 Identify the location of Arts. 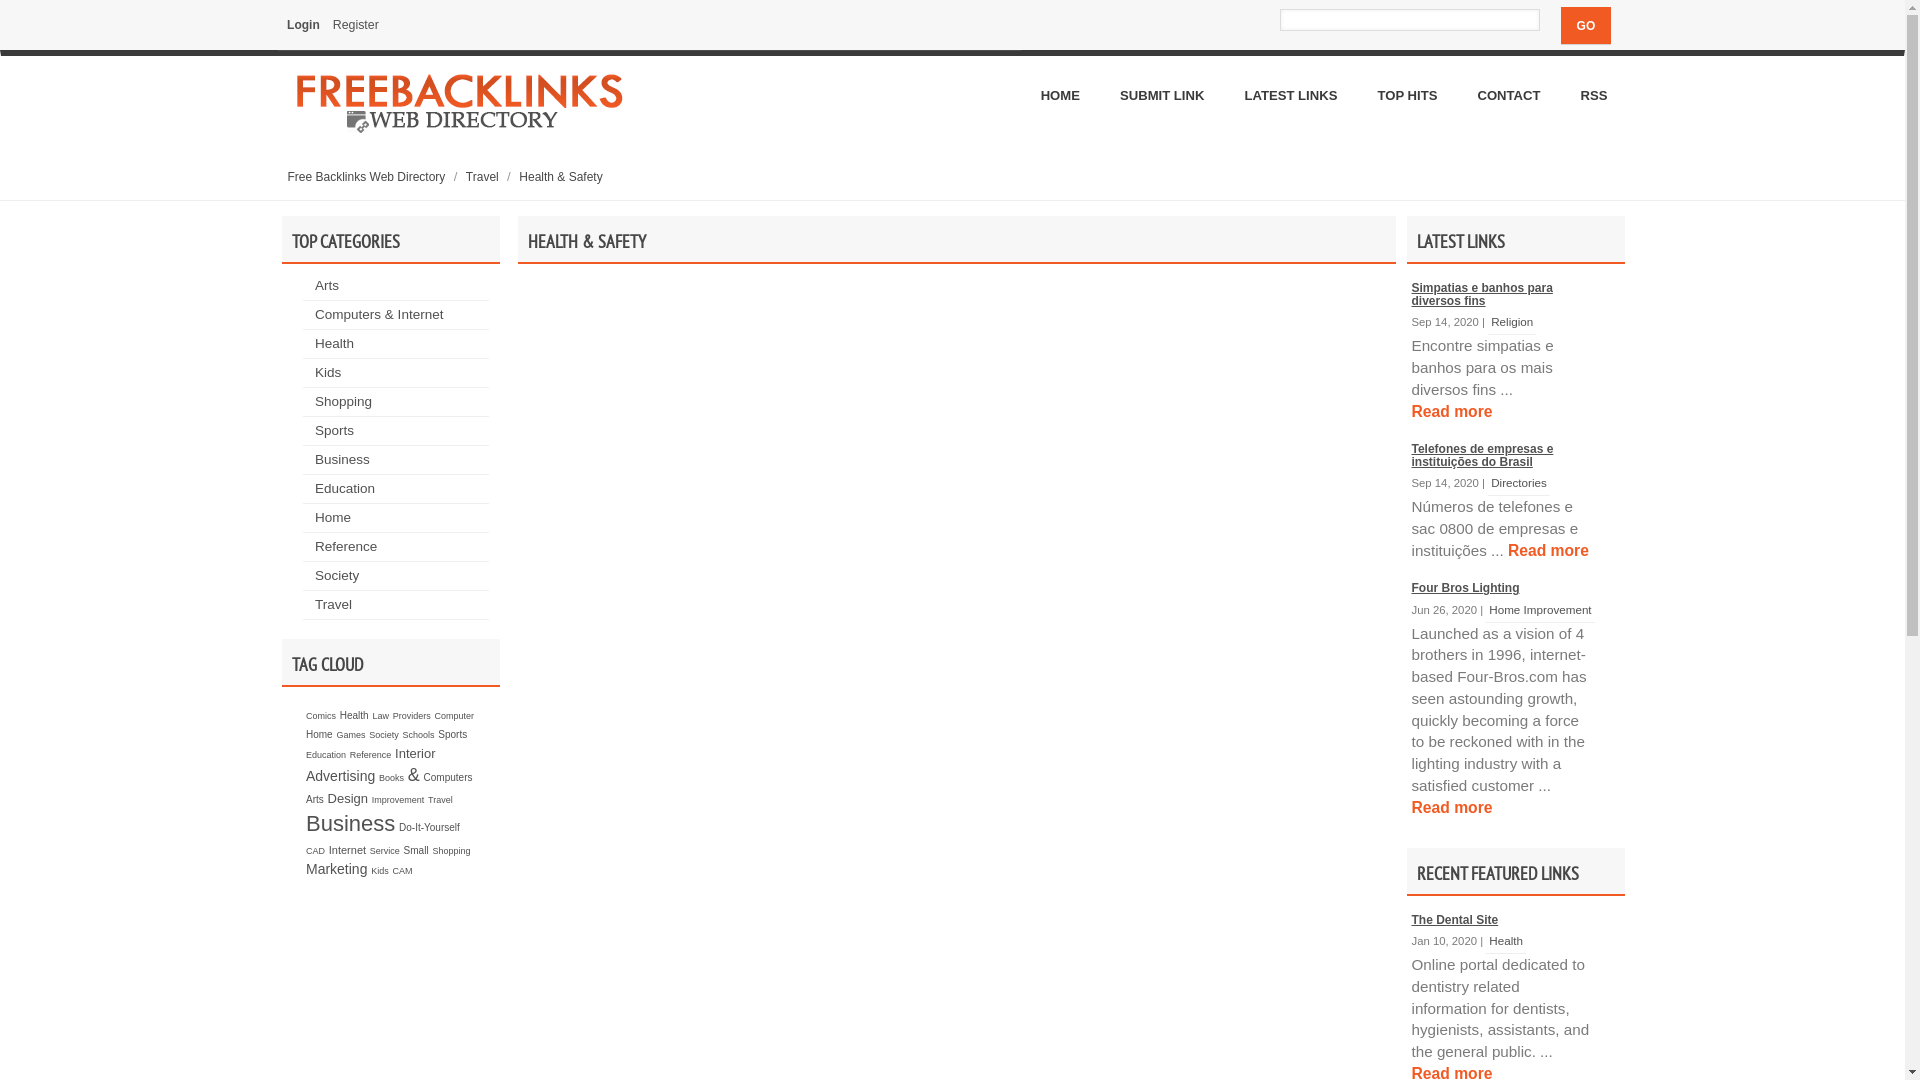
(315, 800).